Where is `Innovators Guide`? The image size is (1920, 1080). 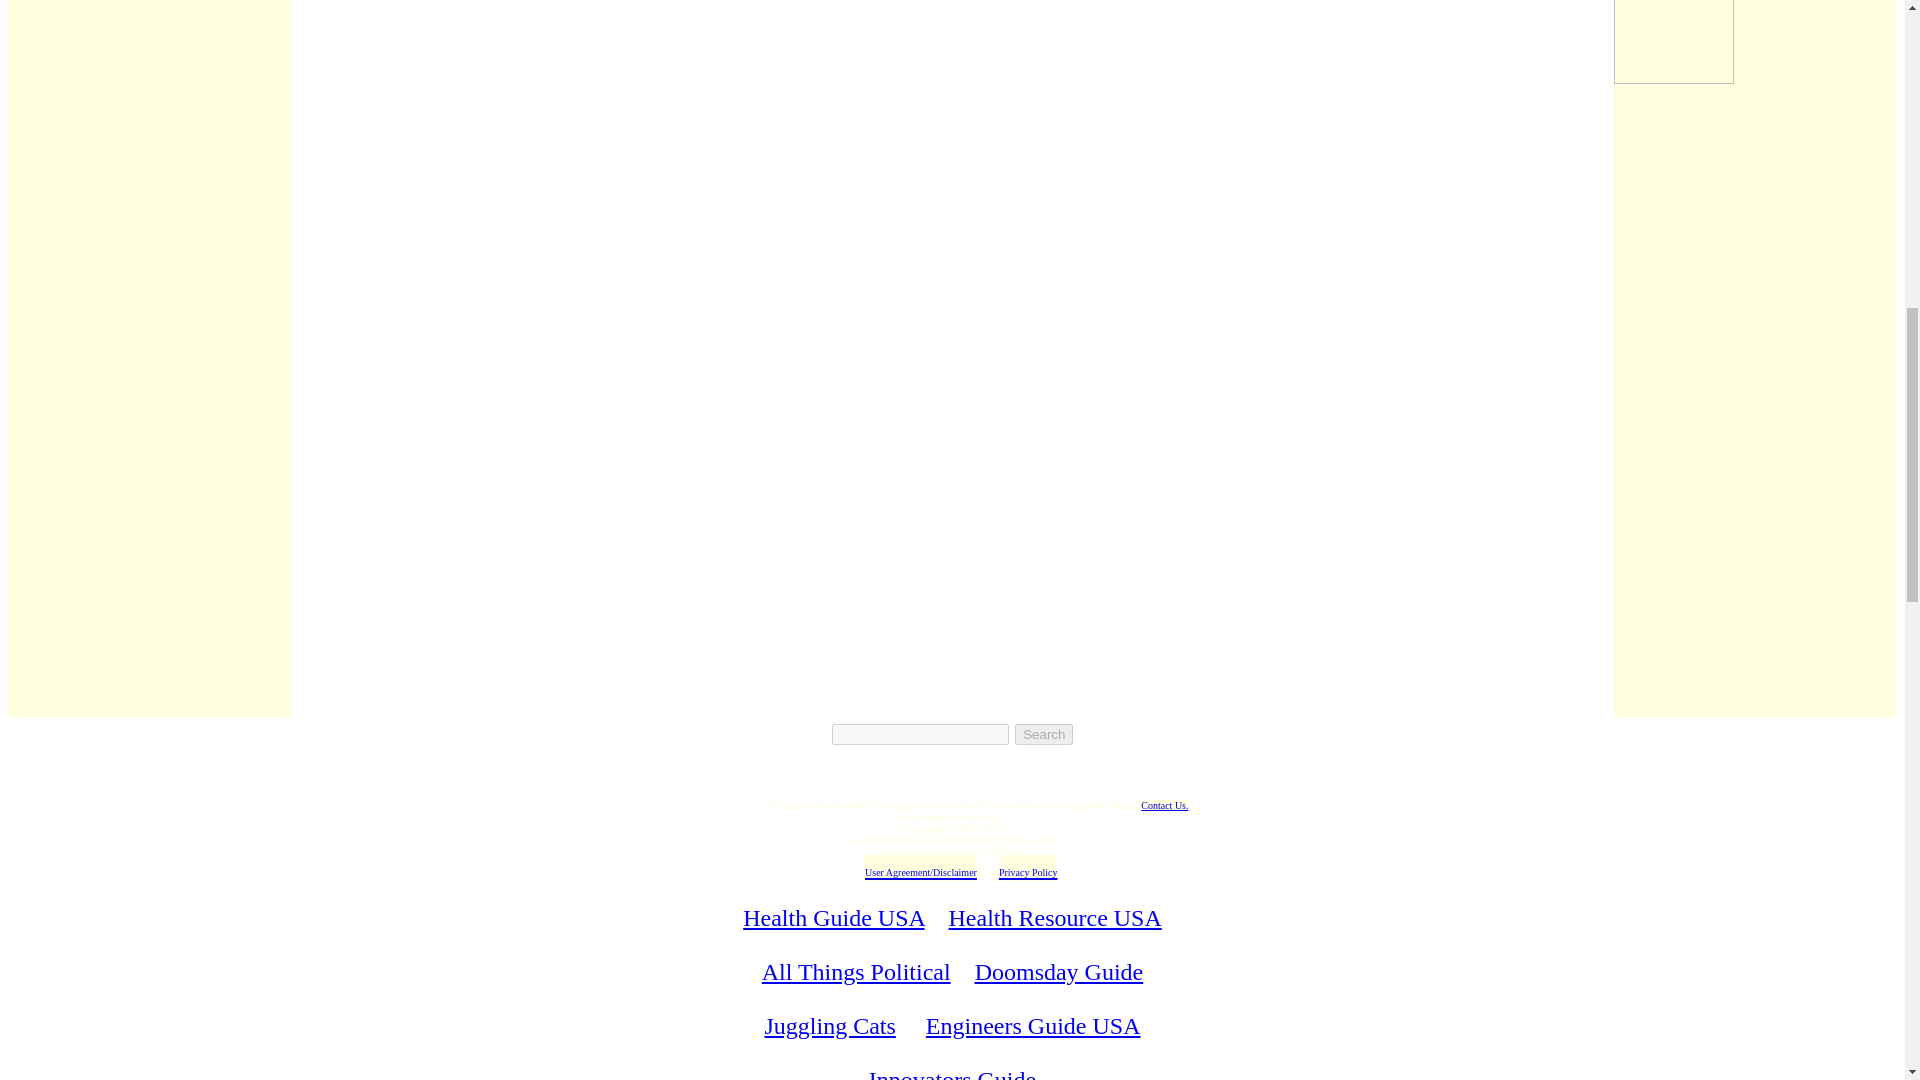 Innovators Guide is located at coordinates (952, 1074).